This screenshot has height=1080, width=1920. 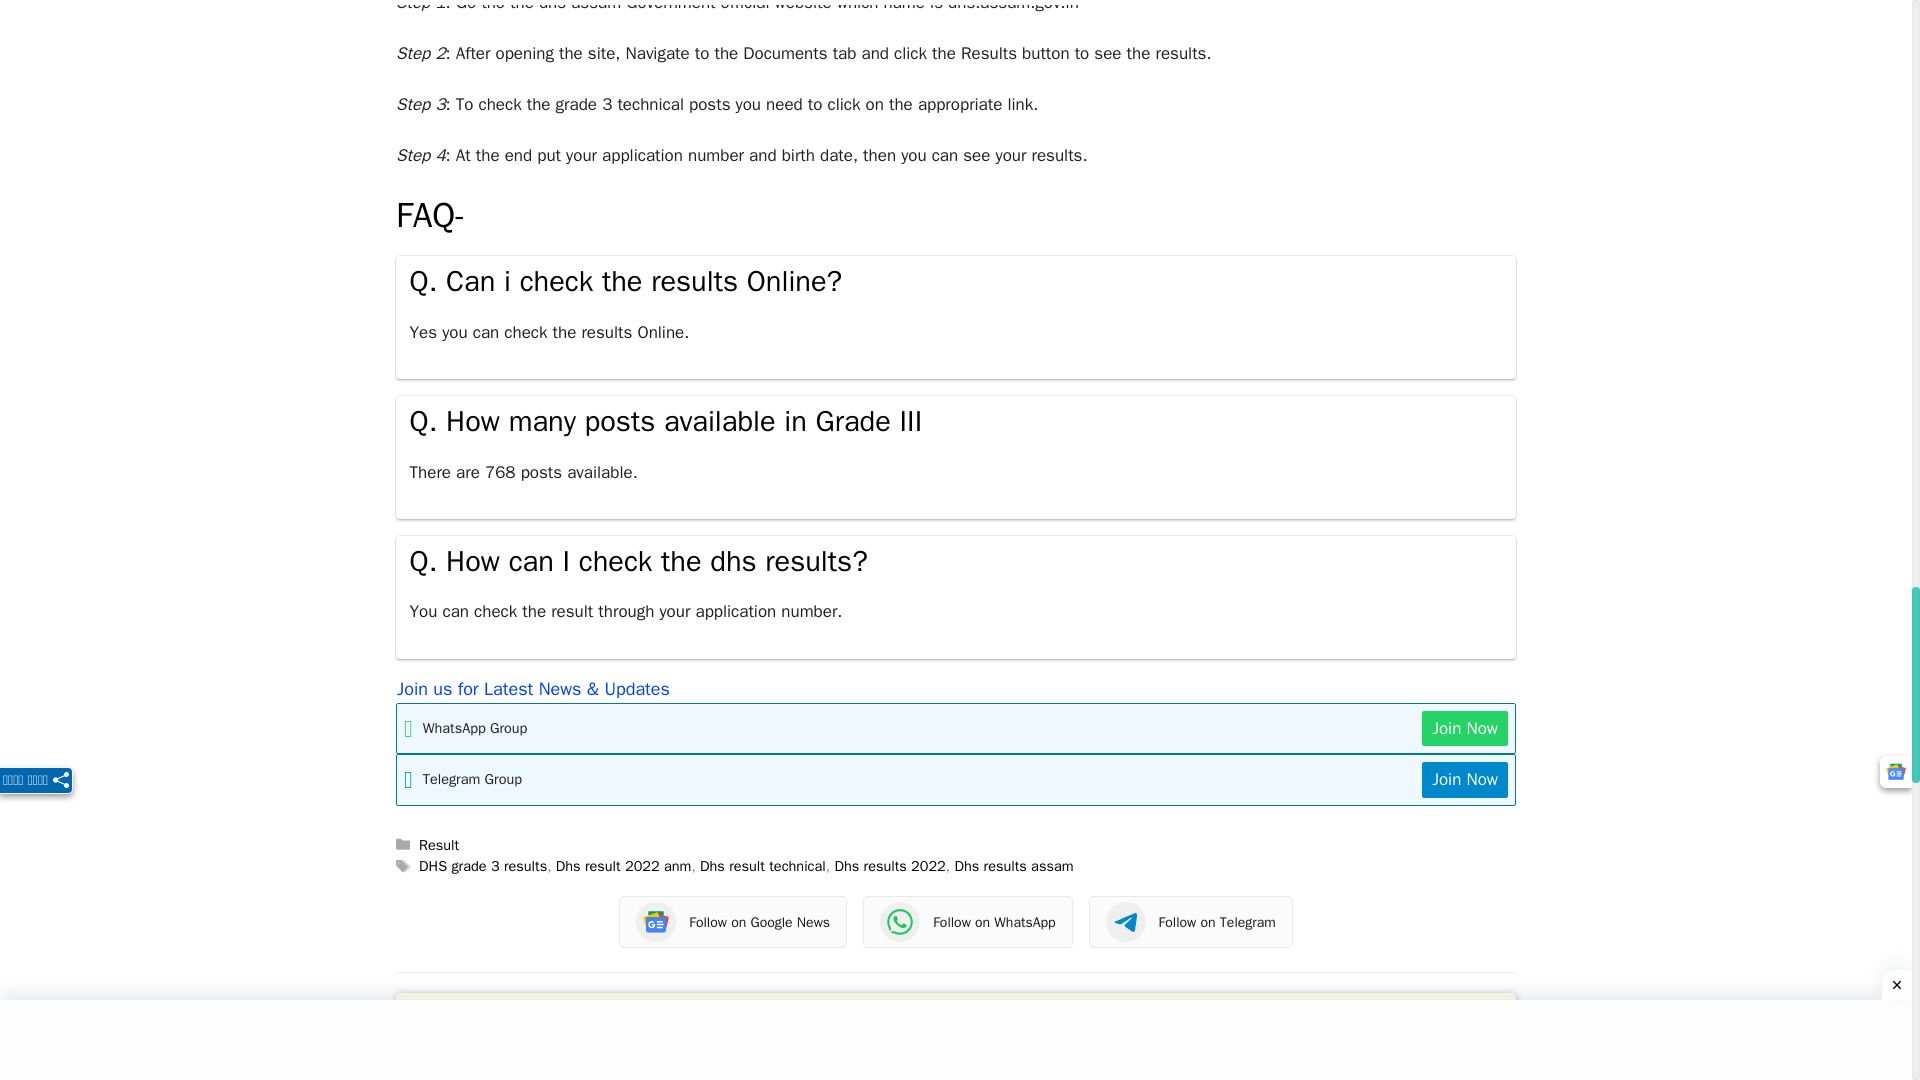 What do you see at coordinates (1464, 728) in the screenshot?
I see `Join Now` at bounding box center [1464, 728].